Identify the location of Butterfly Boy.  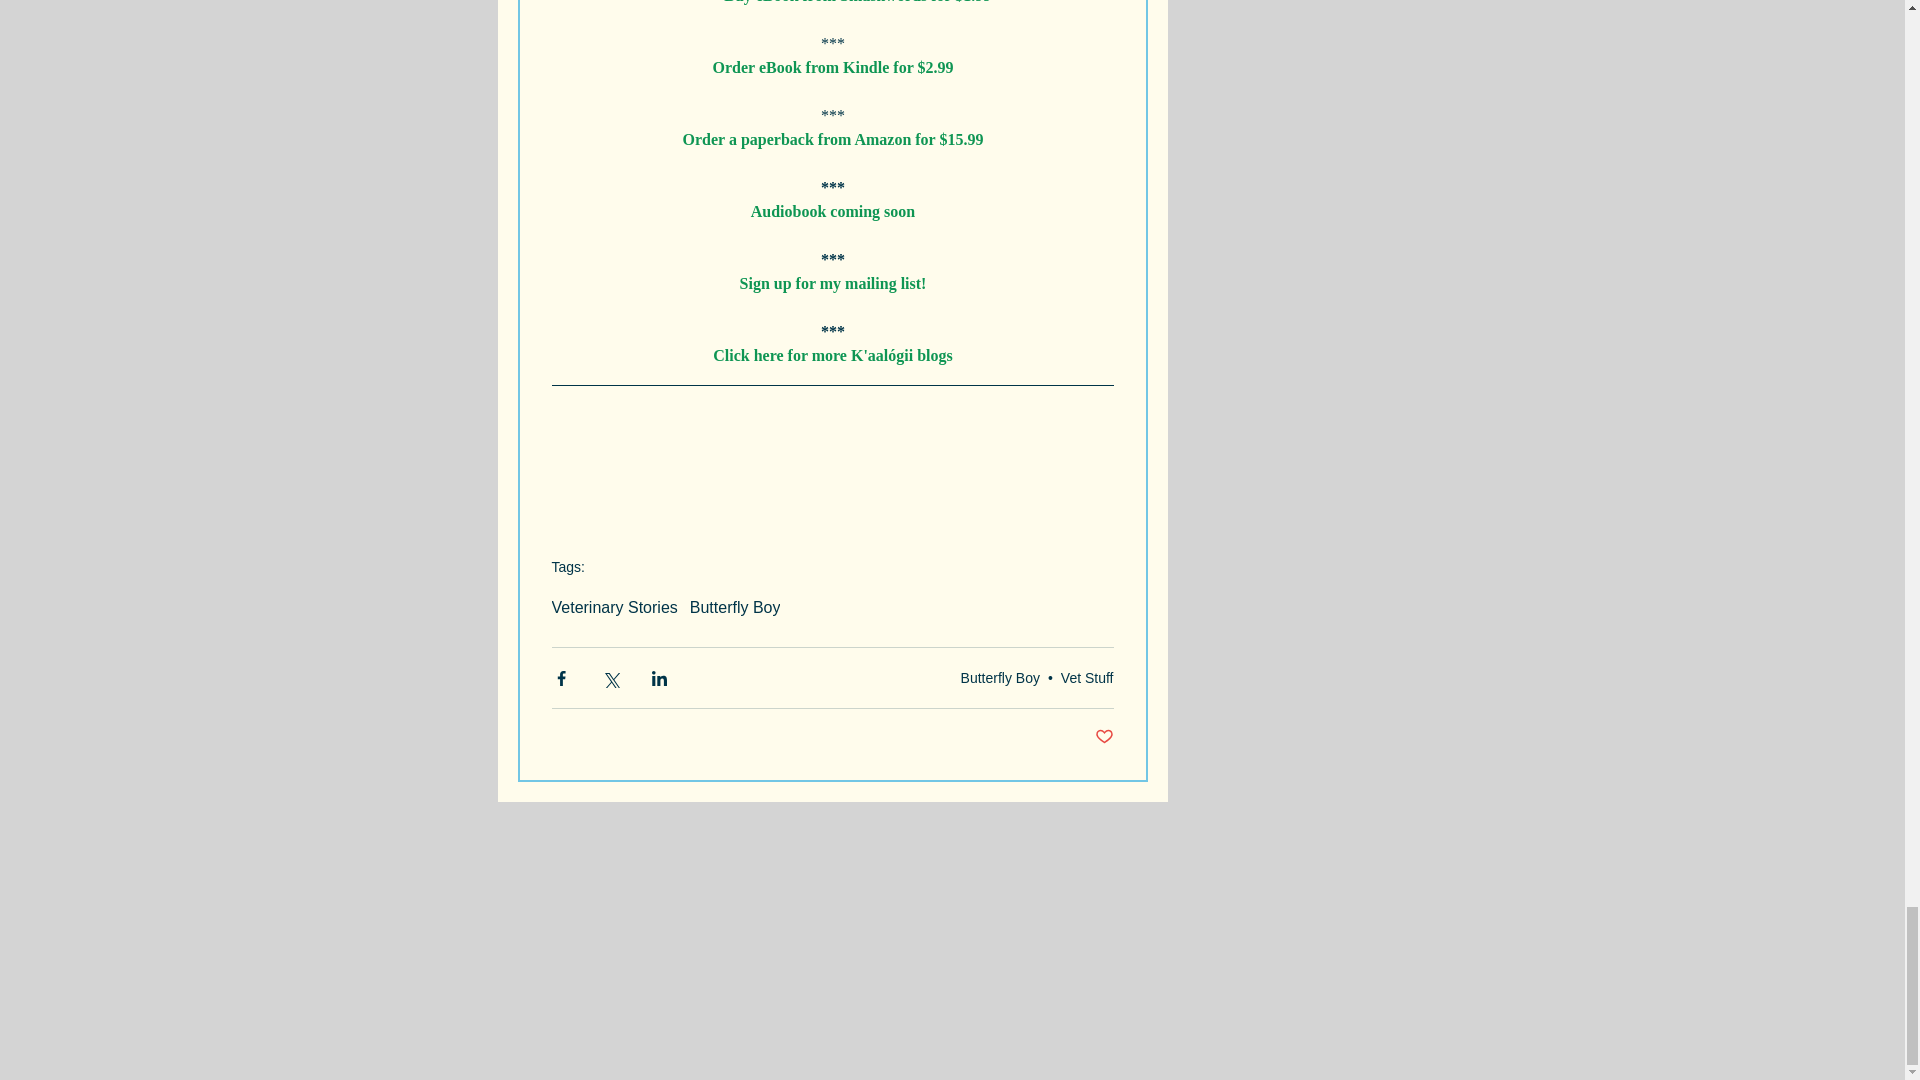
(1000, 677).